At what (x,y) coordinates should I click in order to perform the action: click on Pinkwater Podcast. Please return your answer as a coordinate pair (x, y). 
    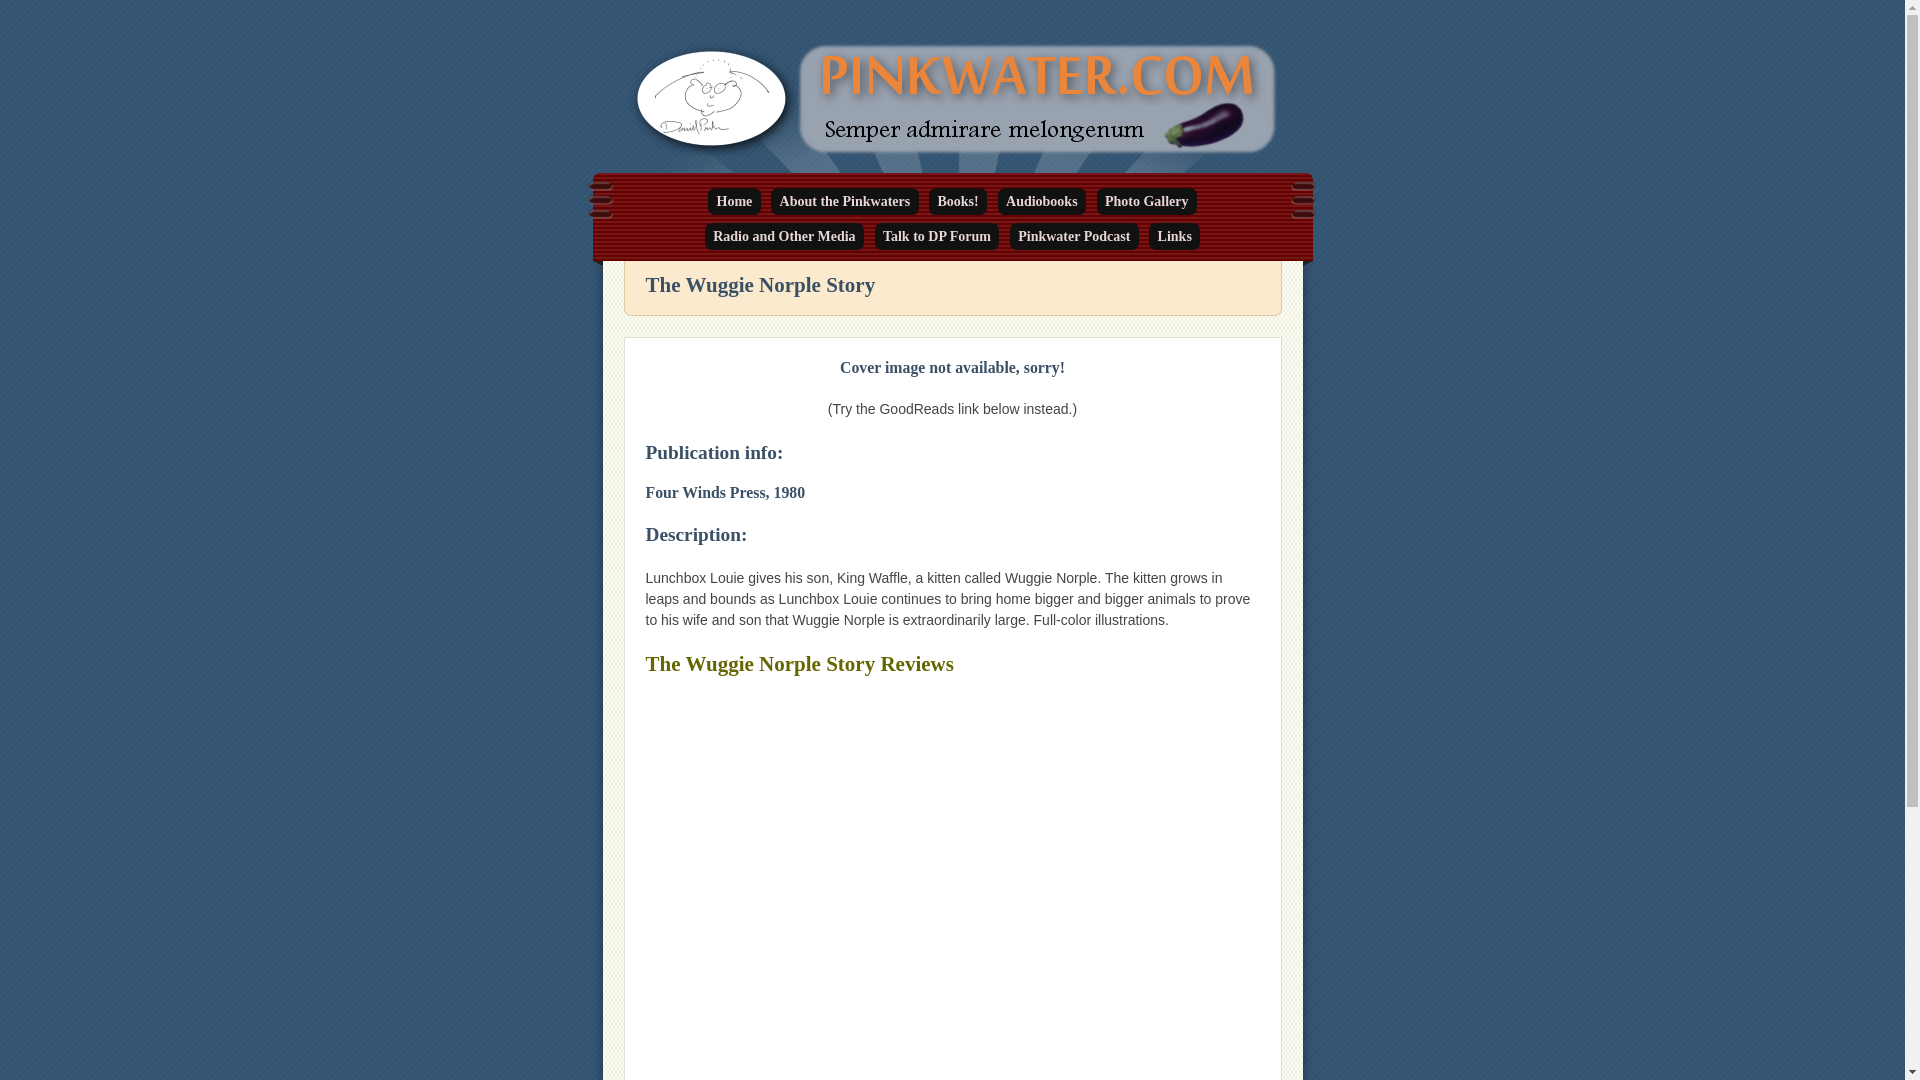
    Looking at the image, I should click on (1074, 236).